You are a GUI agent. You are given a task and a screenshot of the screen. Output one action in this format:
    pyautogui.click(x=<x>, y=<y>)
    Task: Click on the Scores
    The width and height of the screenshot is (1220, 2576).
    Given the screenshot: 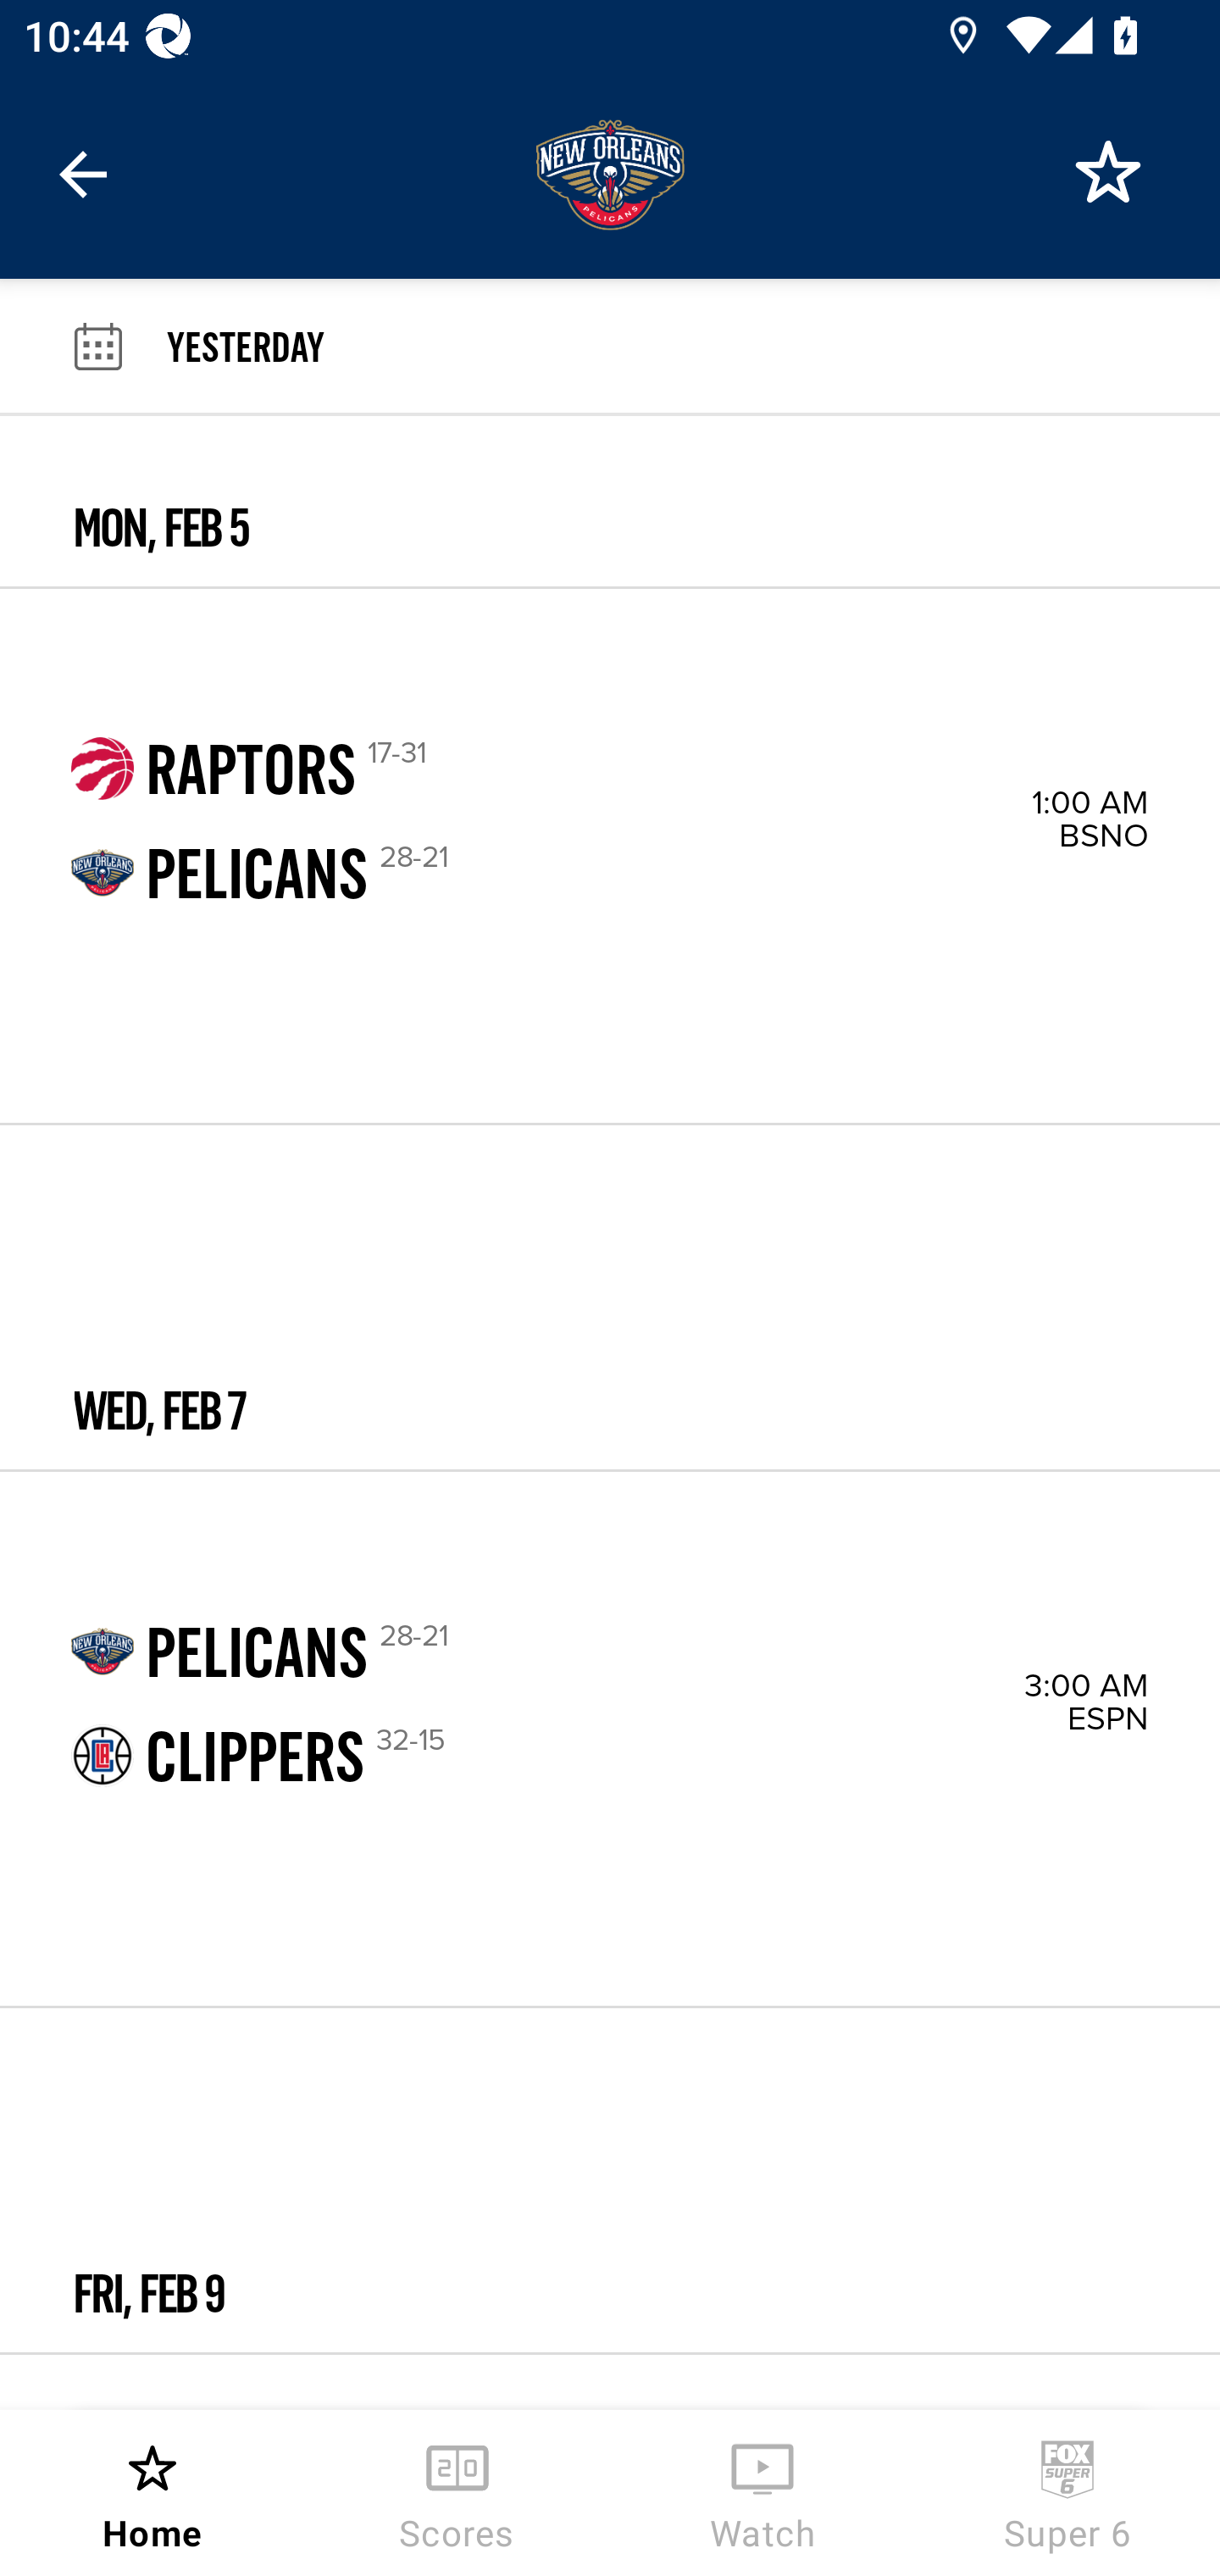 What is the action you would take?
    pyautogui.click(x=457, y=2493)
    